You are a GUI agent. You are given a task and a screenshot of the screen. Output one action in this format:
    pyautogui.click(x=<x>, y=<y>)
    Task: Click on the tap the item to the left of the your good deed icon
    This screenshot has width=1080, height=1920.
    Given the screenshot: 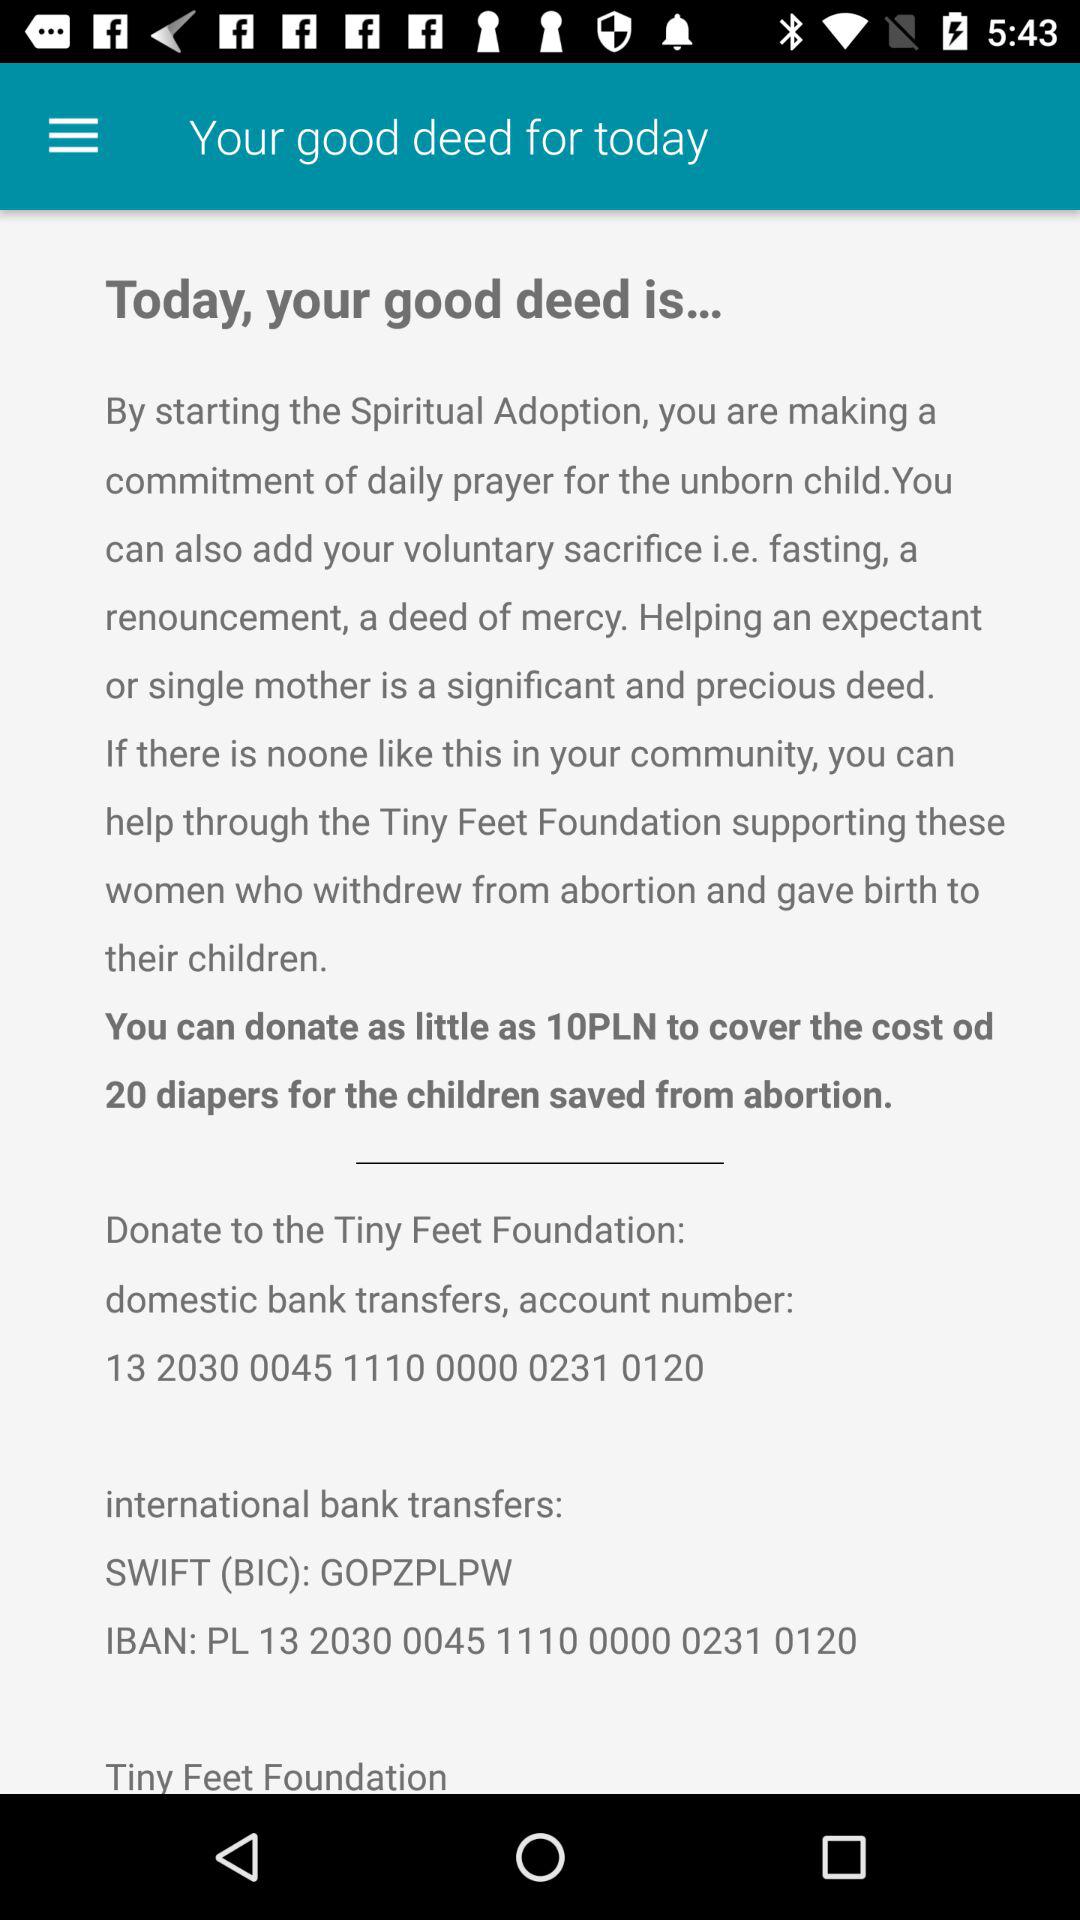 What is the action you would take?
    pyautogui.click(x=73, y=136)
    